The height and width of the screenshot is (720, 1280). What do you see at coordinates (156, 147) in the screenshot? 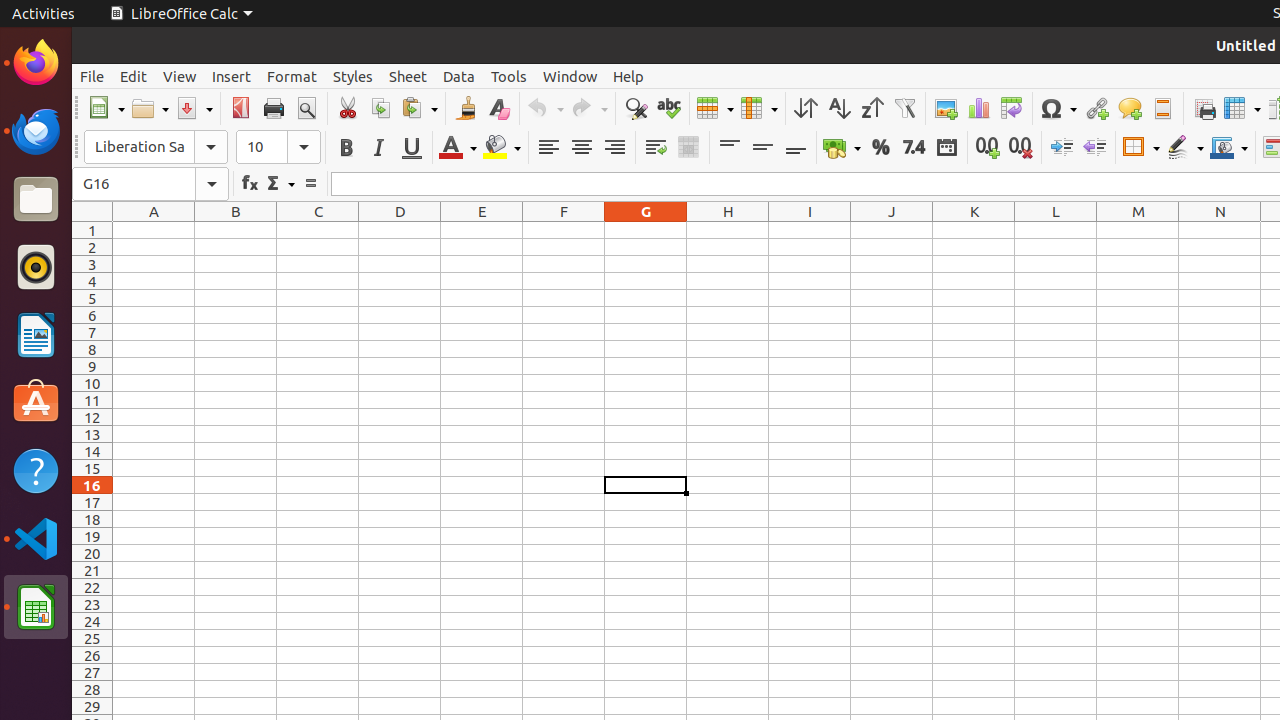
I see `Font Name` at bounding box center [156, 147].